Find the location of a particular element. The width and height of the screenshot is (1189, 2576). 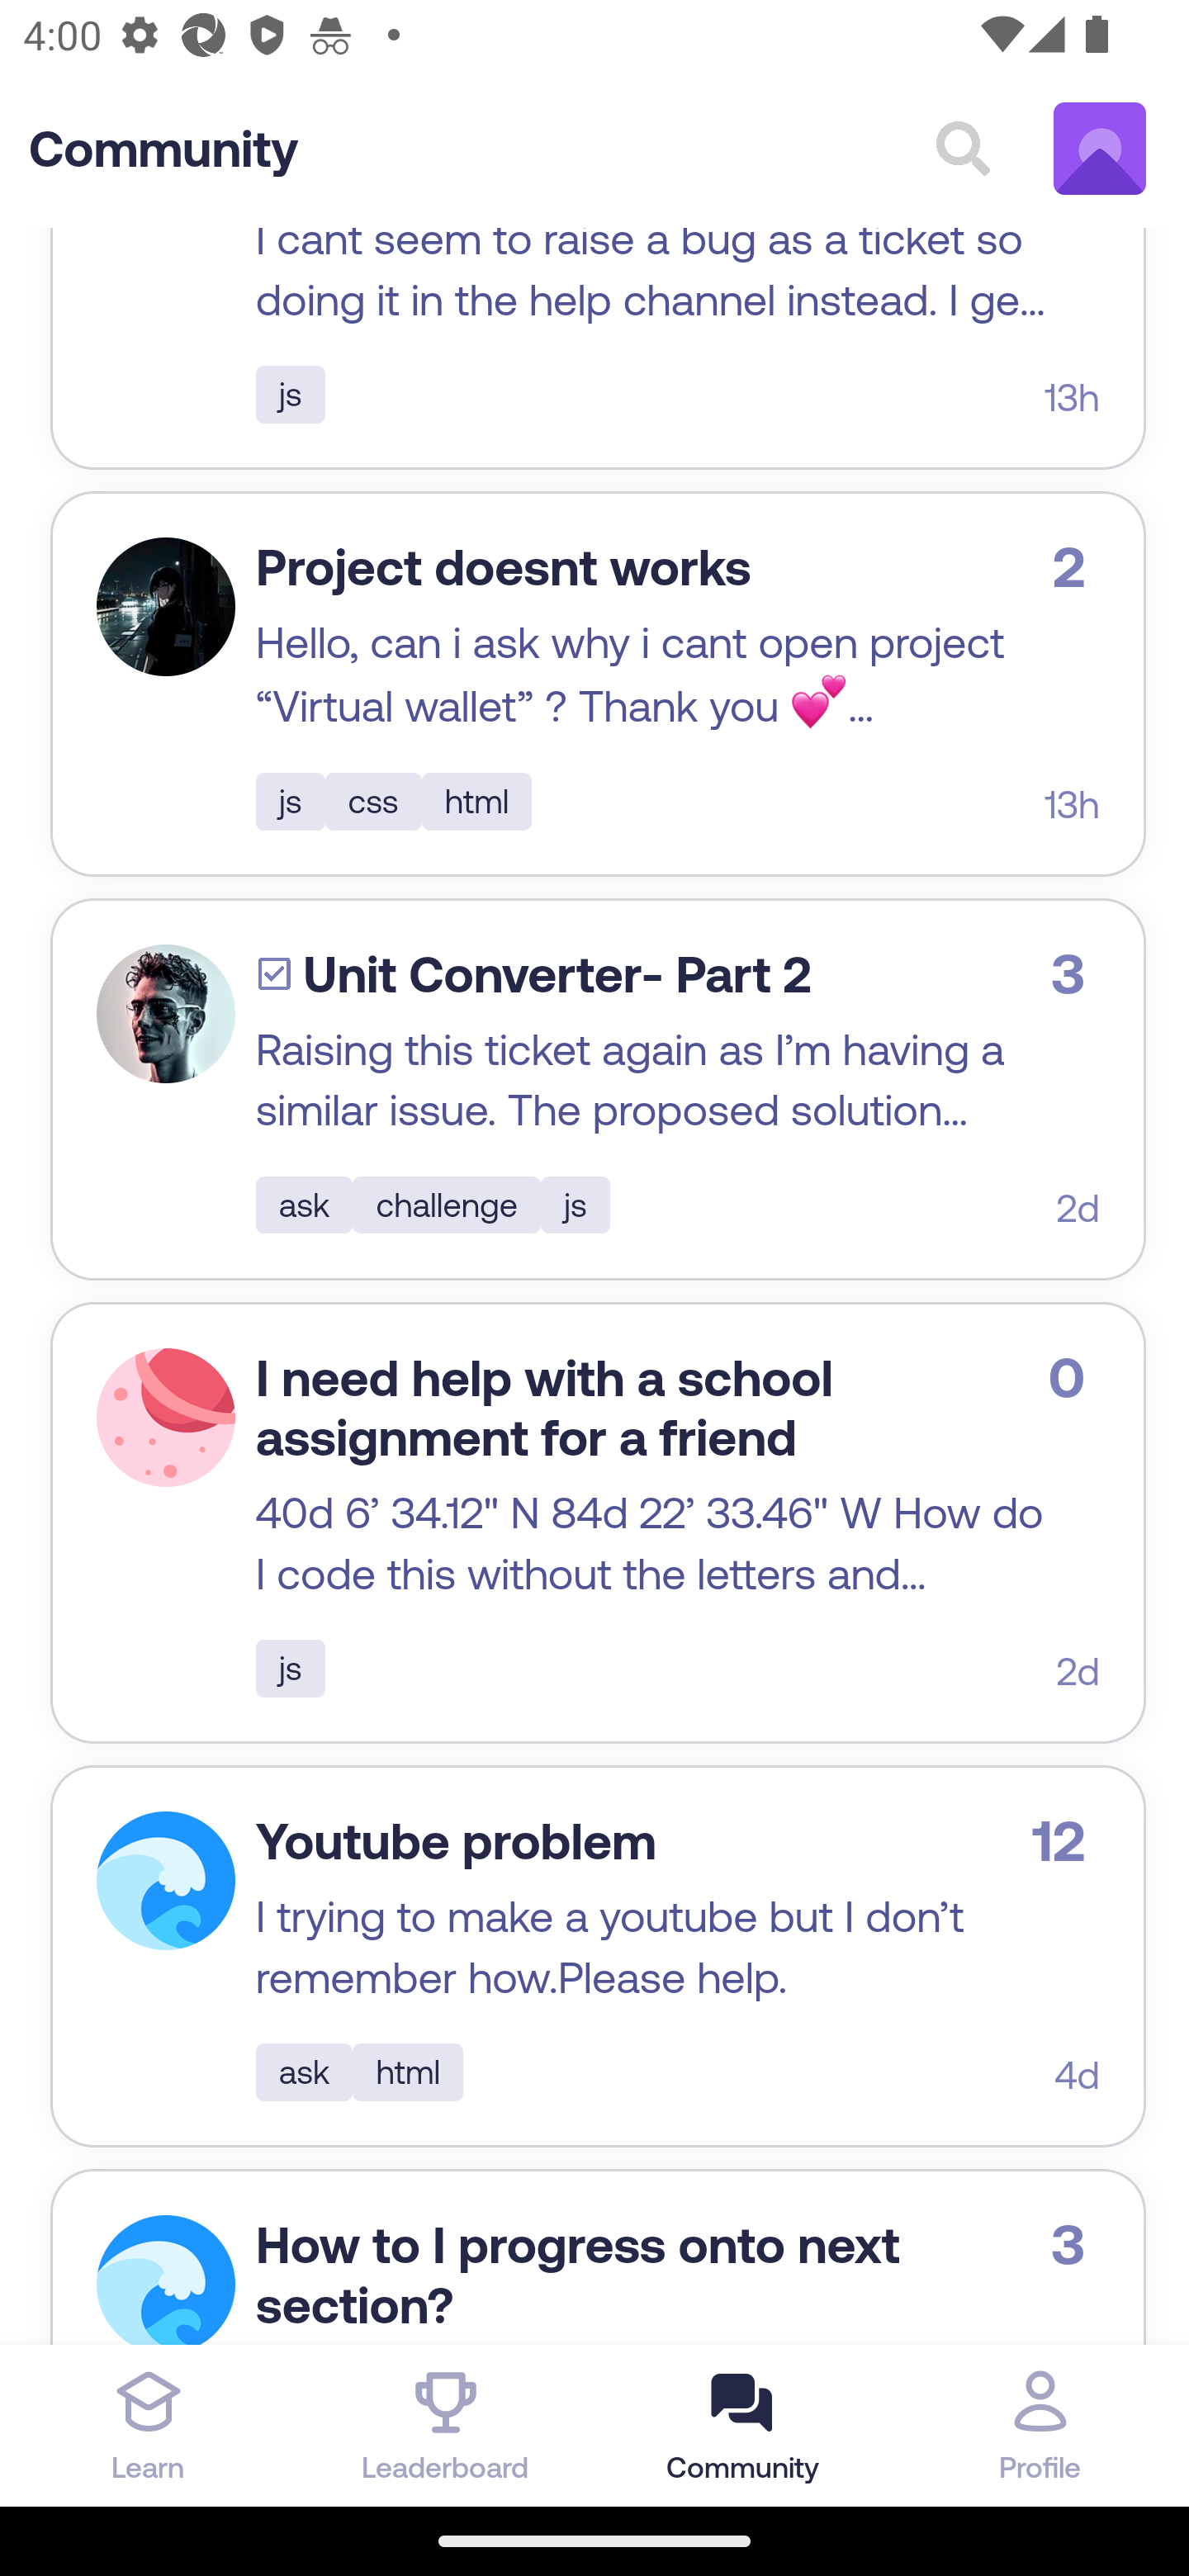

1 is located at coordinates (165, 610).